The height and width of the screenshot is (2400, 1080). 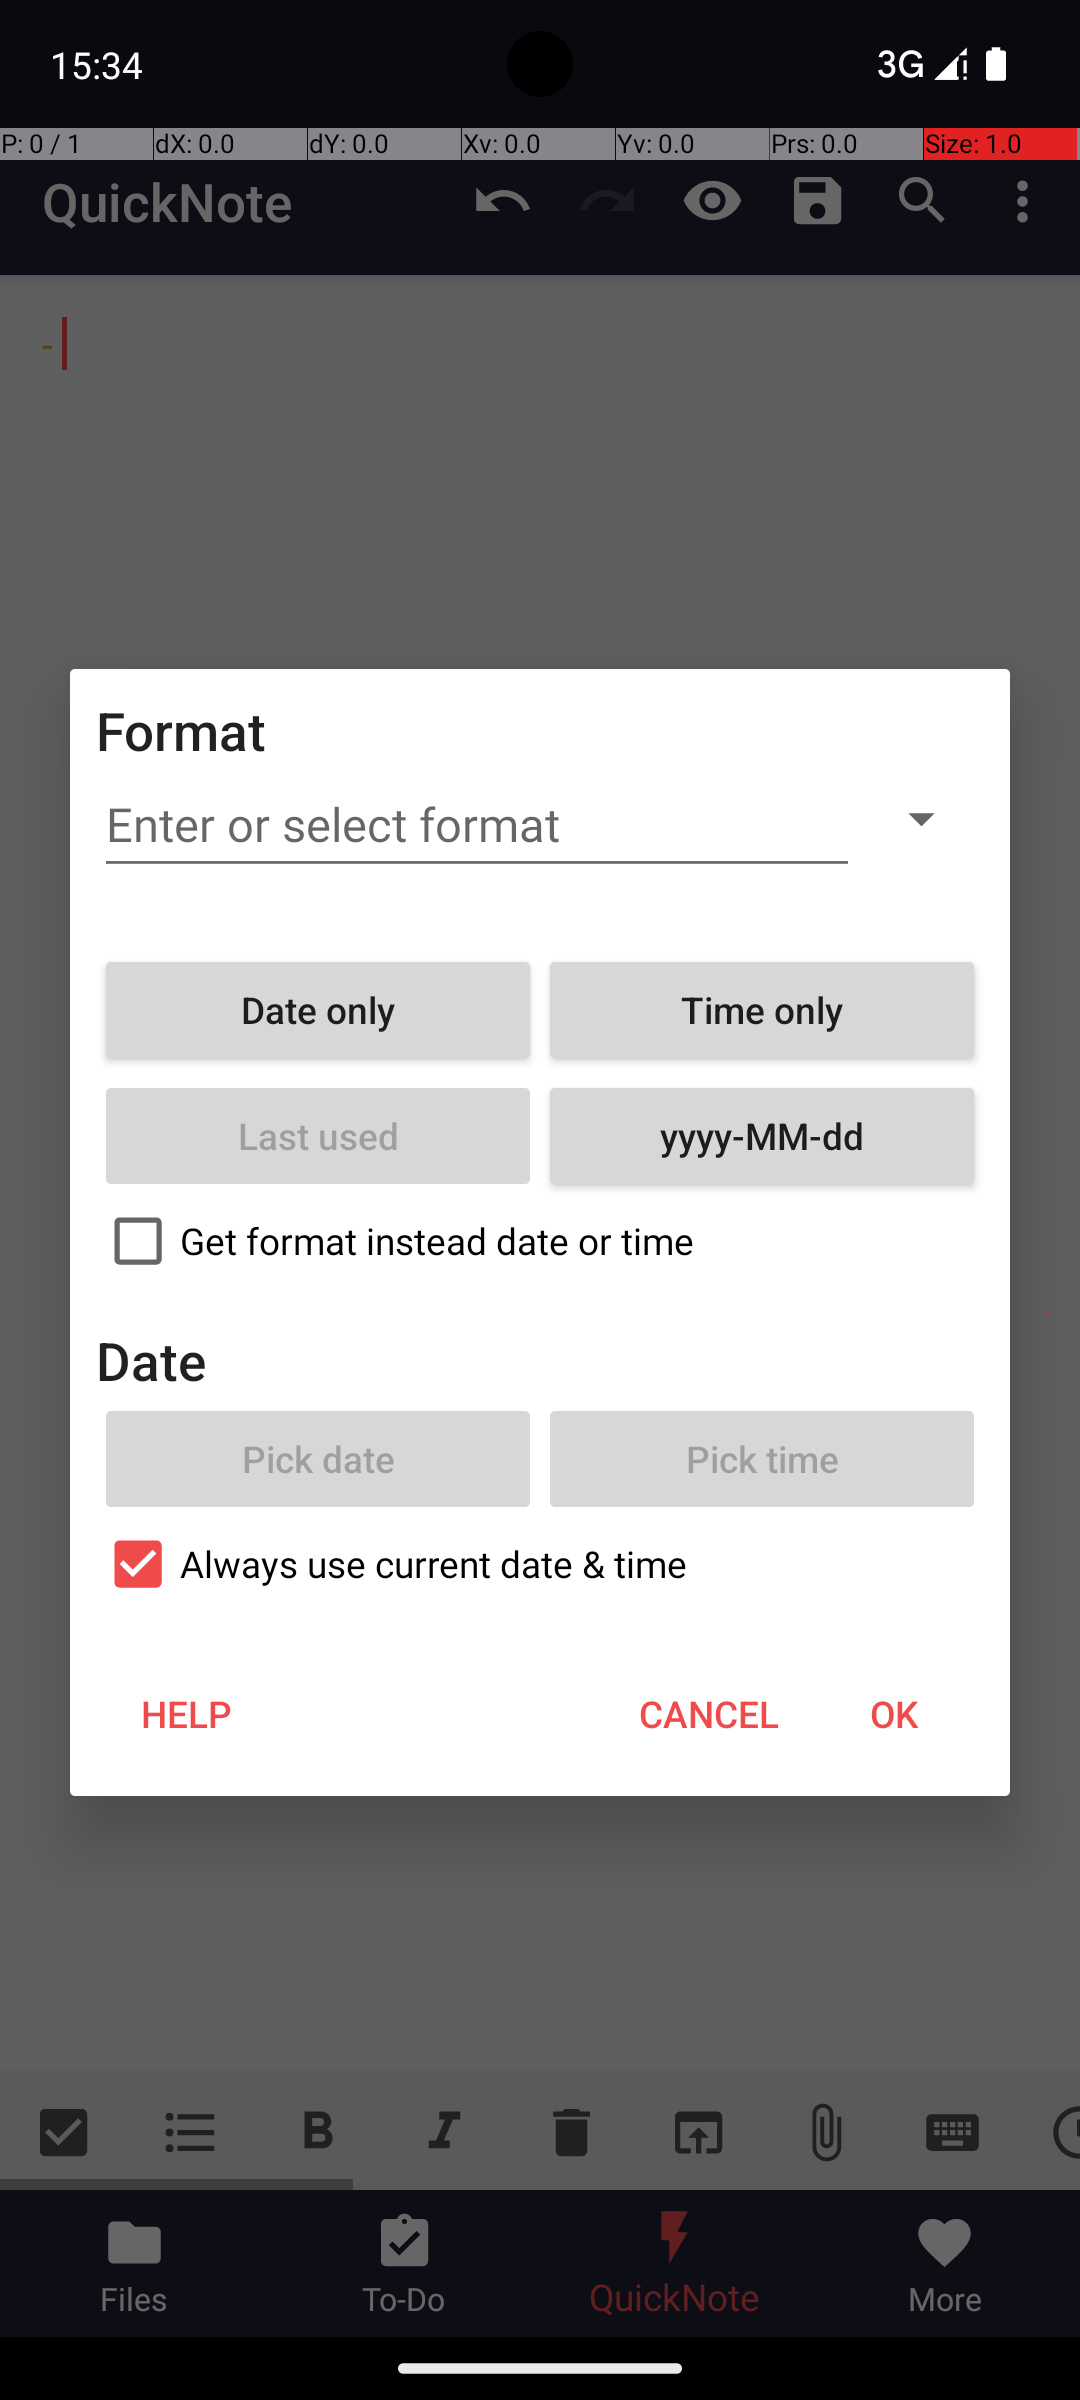 What do you see at coordinates (318, 1459) in the screenshot?
I see `Pick date` at bounding box center [318, 1459].